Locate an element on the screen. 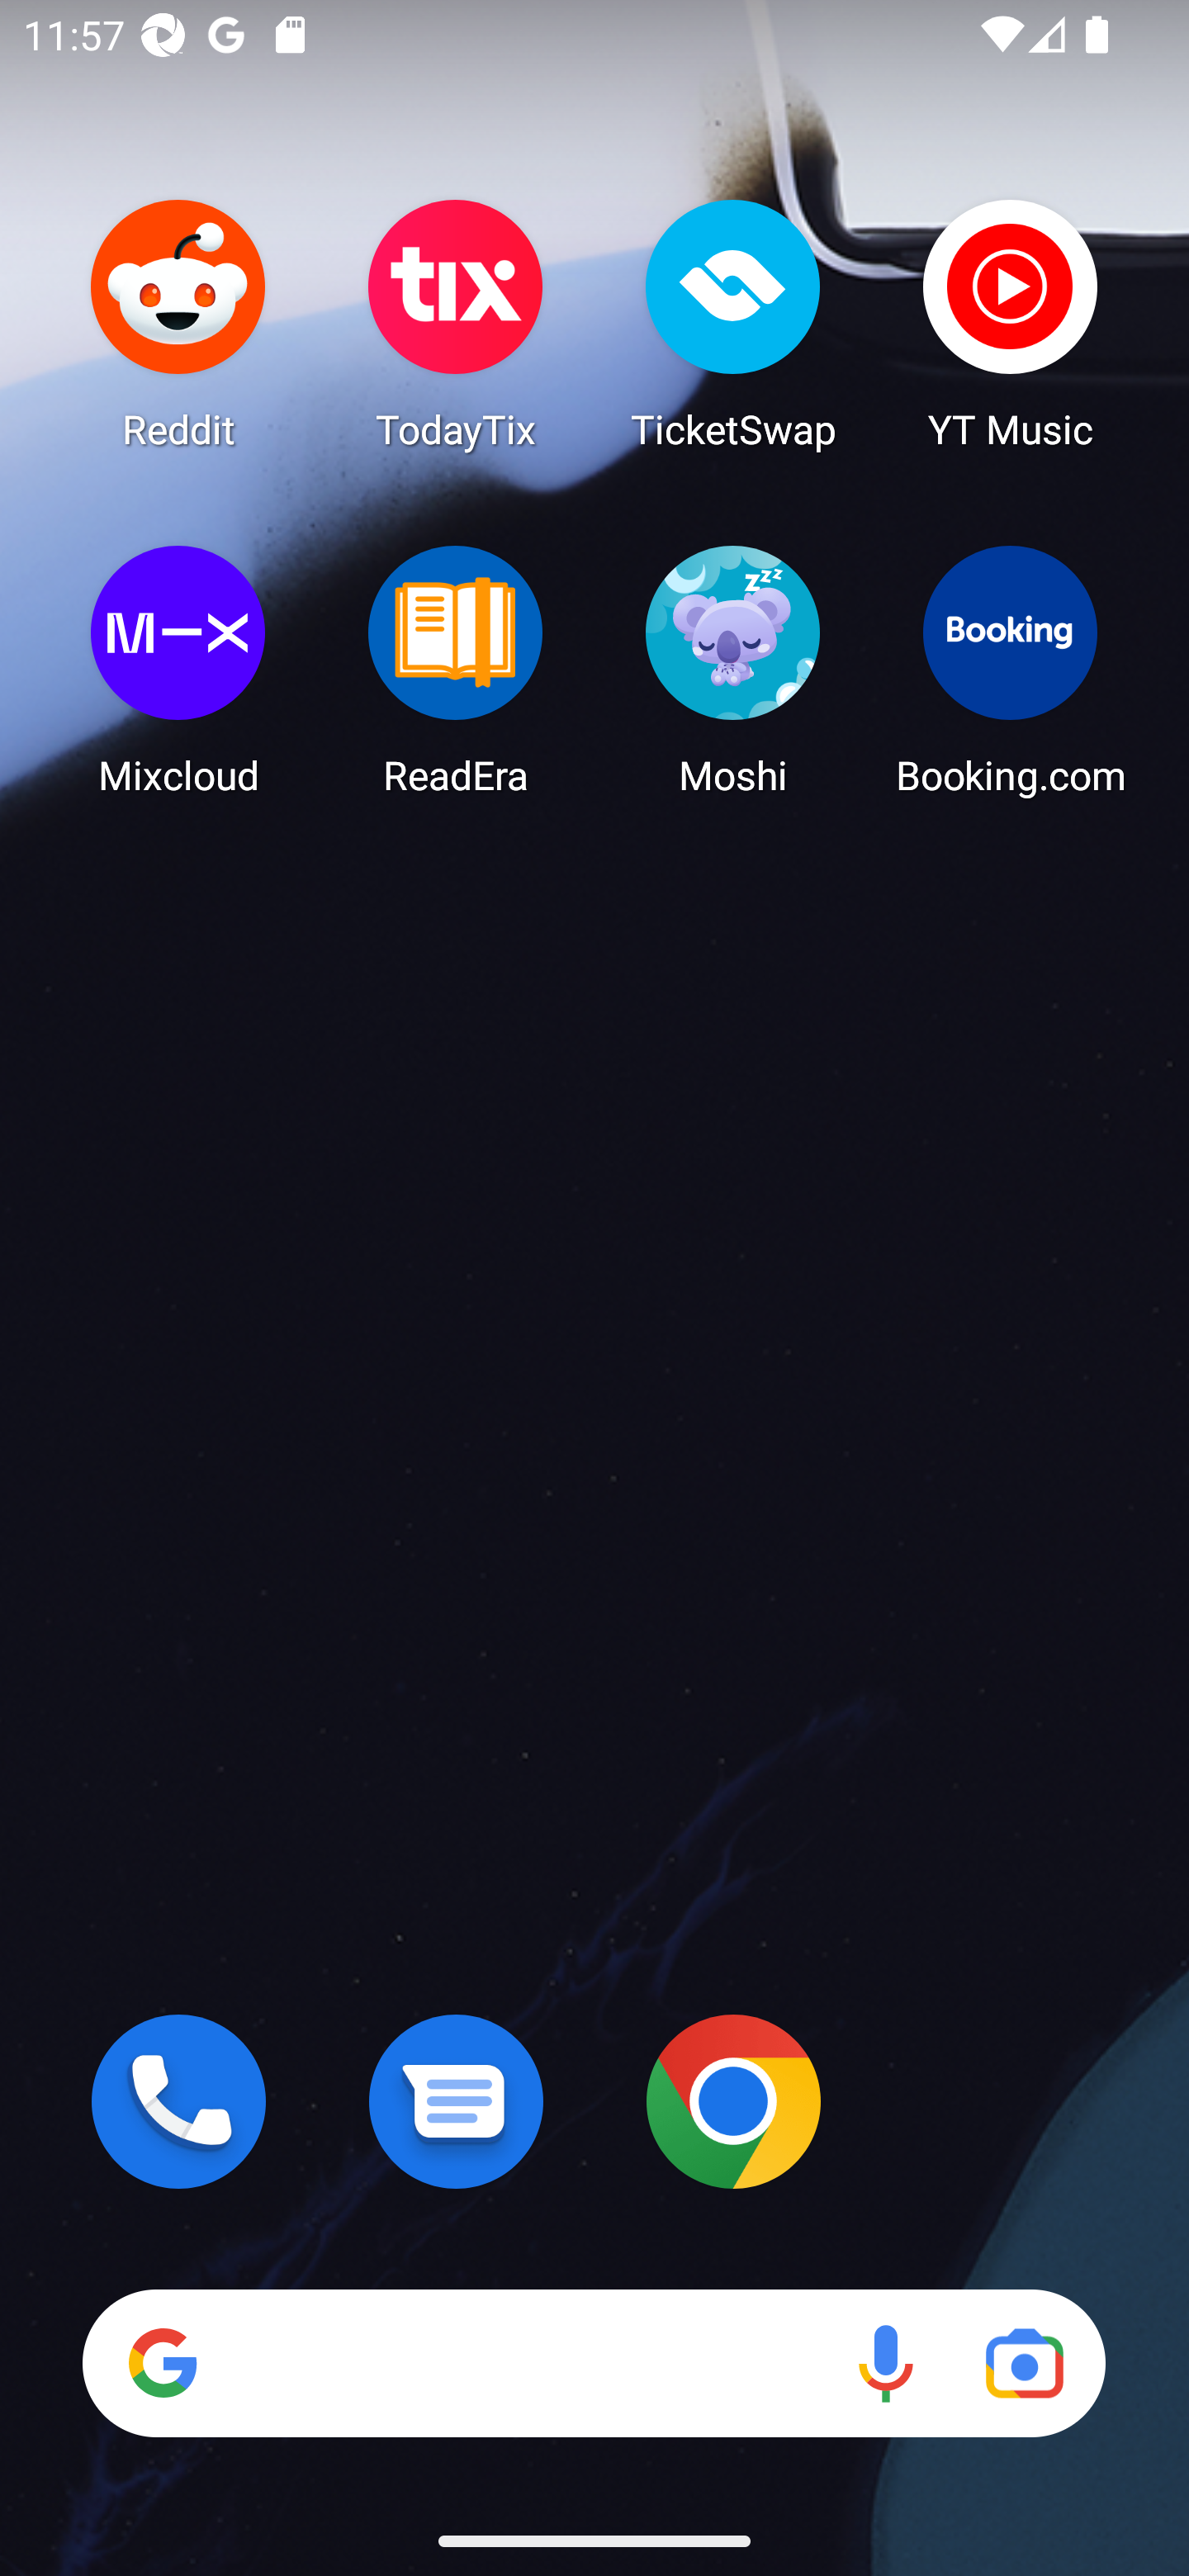 The width and height of the screenshot is (1189, 2576). Search Voice search Google Lens is located at coordinates (594, 2363).